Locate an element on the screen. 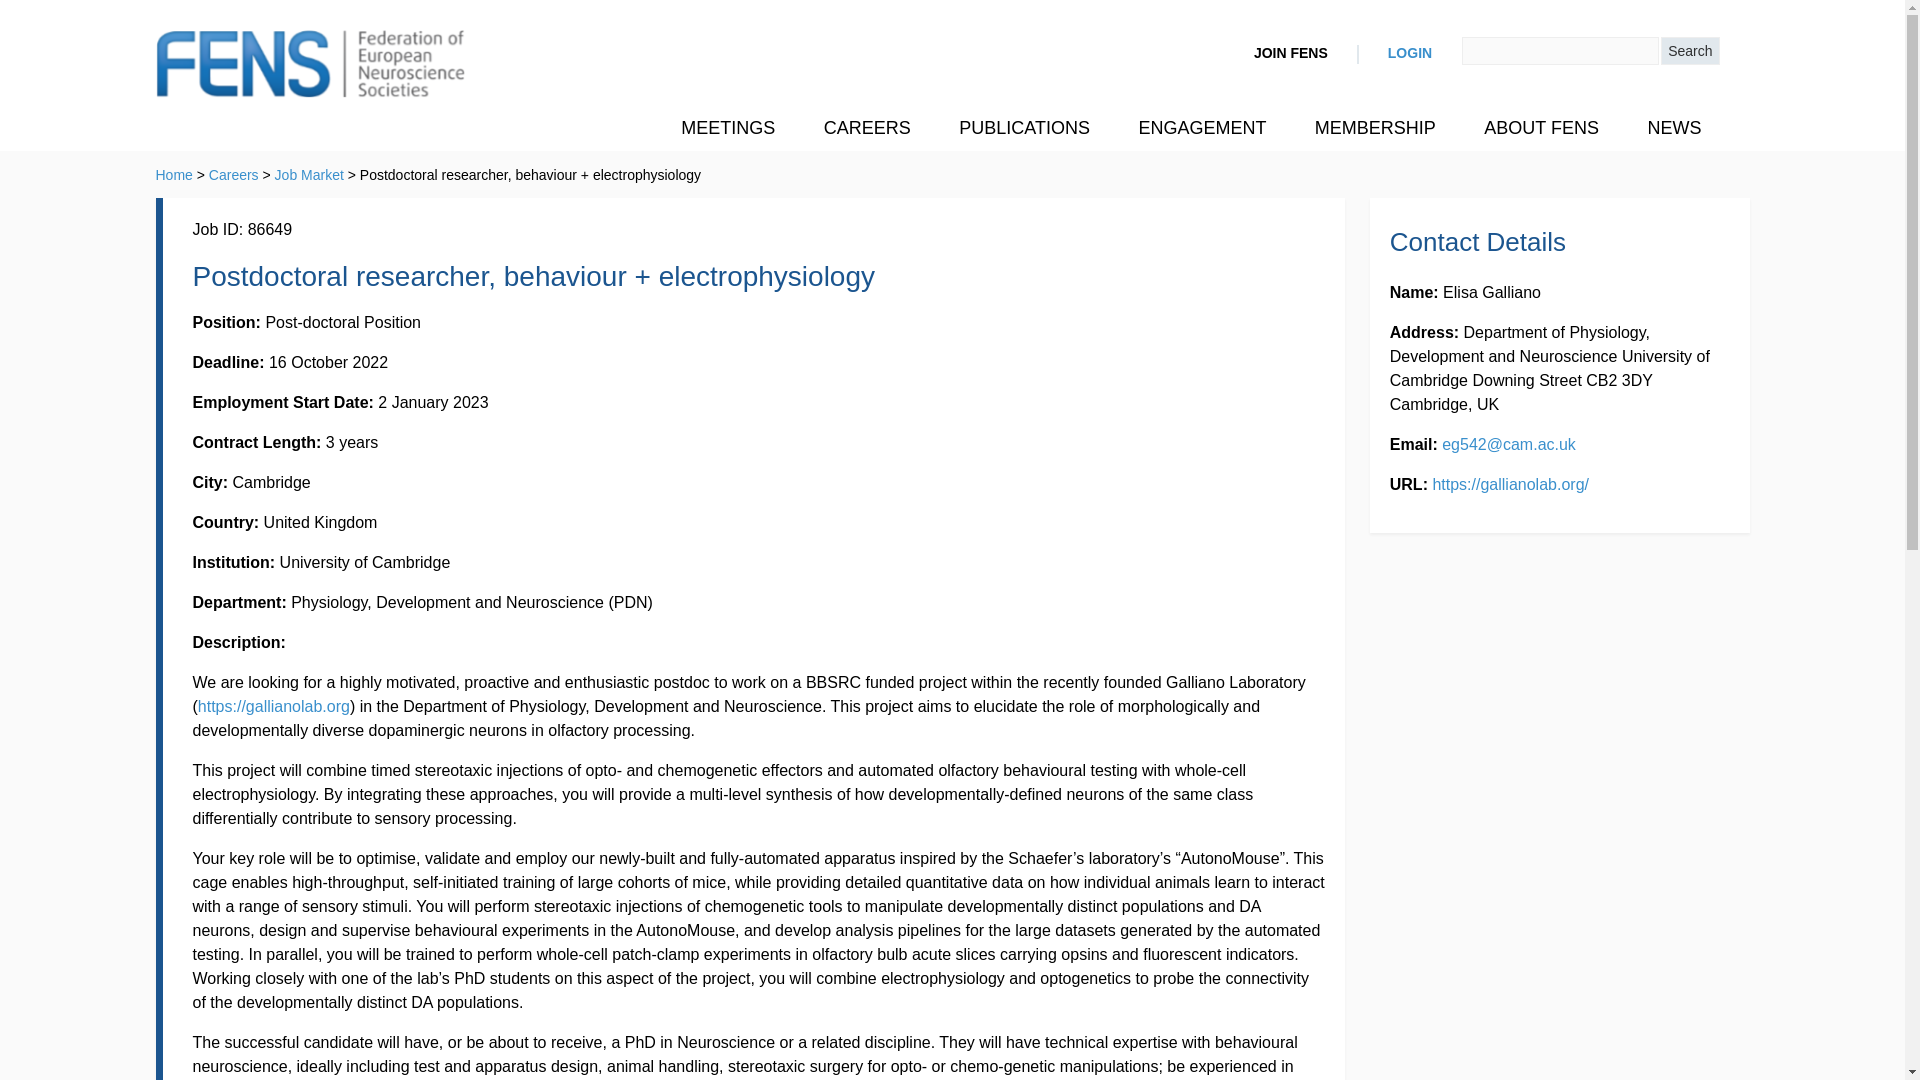 The height and width of the screenshot is (1080, 1920). Go to Job Market. is located at coordinates (308, 174).